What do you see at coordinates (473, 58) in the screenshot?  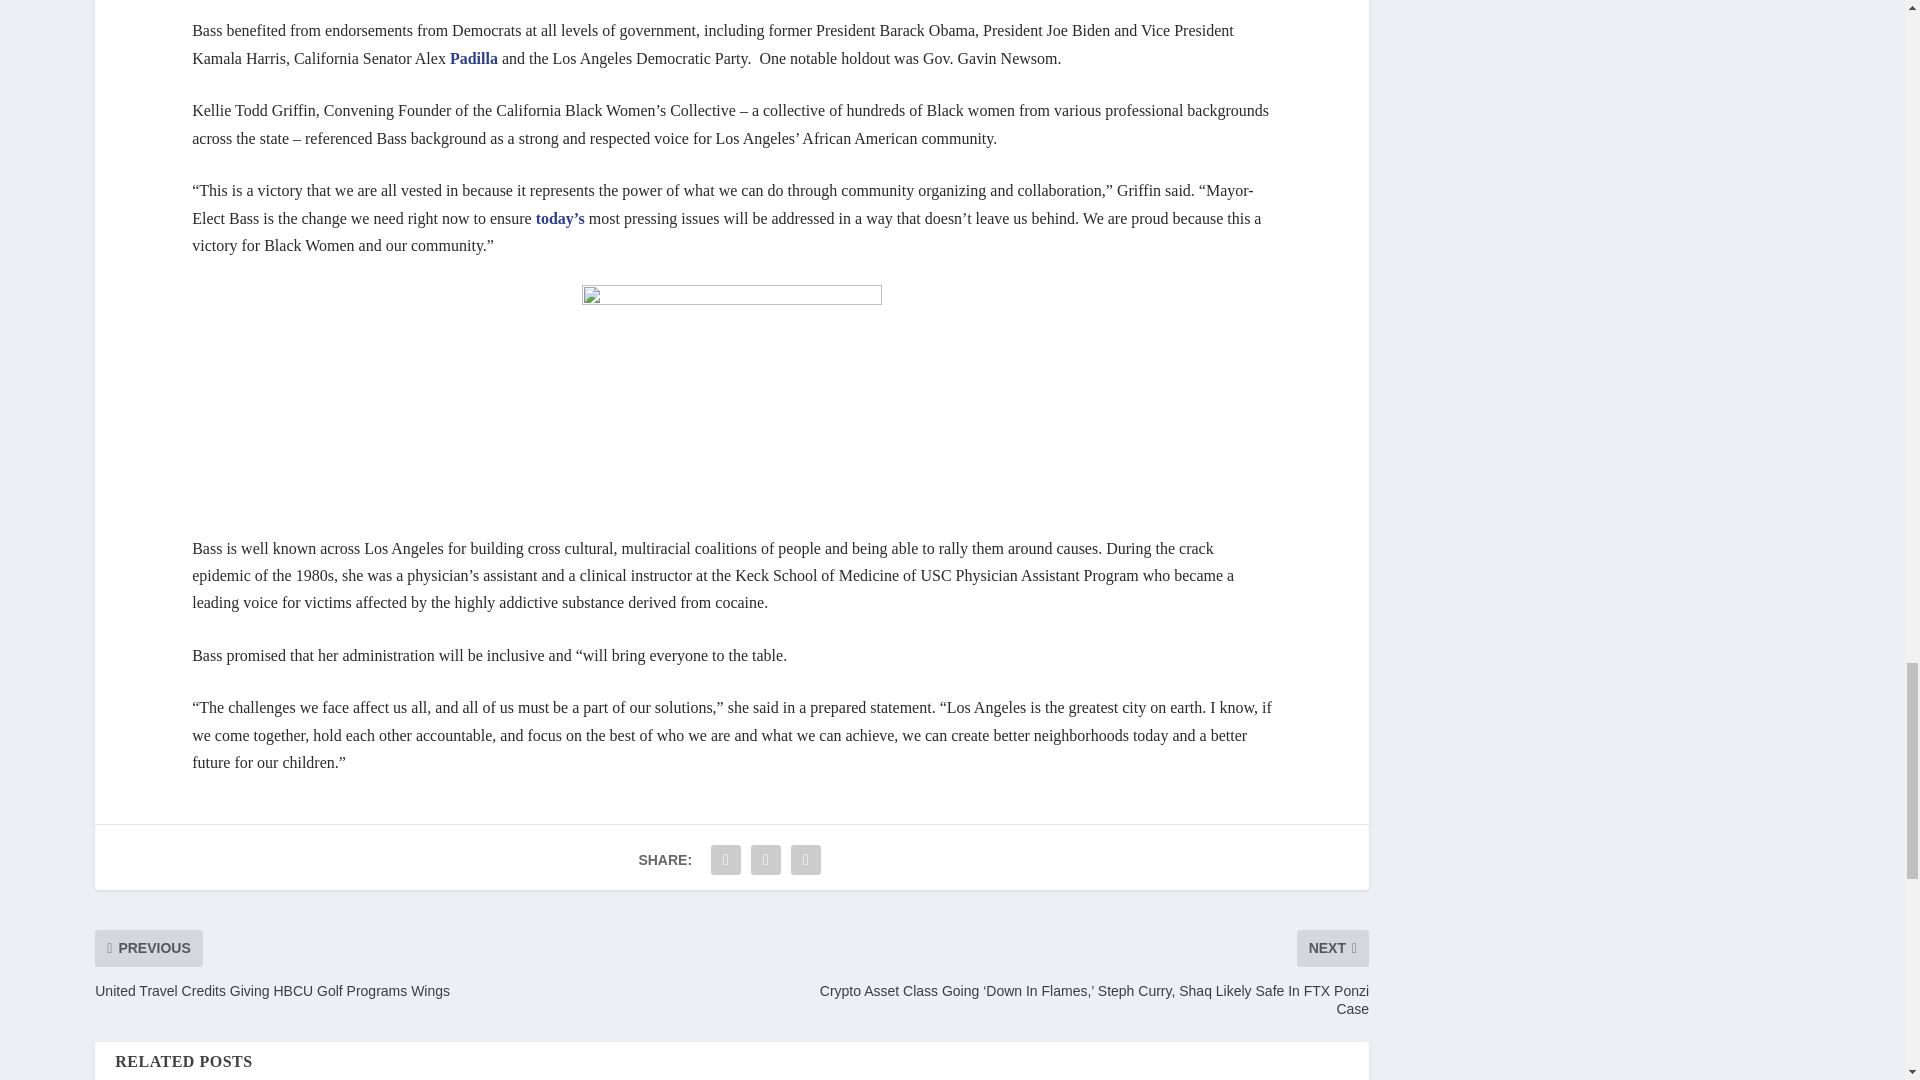 I see `Padilla` at bounding box center [473, 58].